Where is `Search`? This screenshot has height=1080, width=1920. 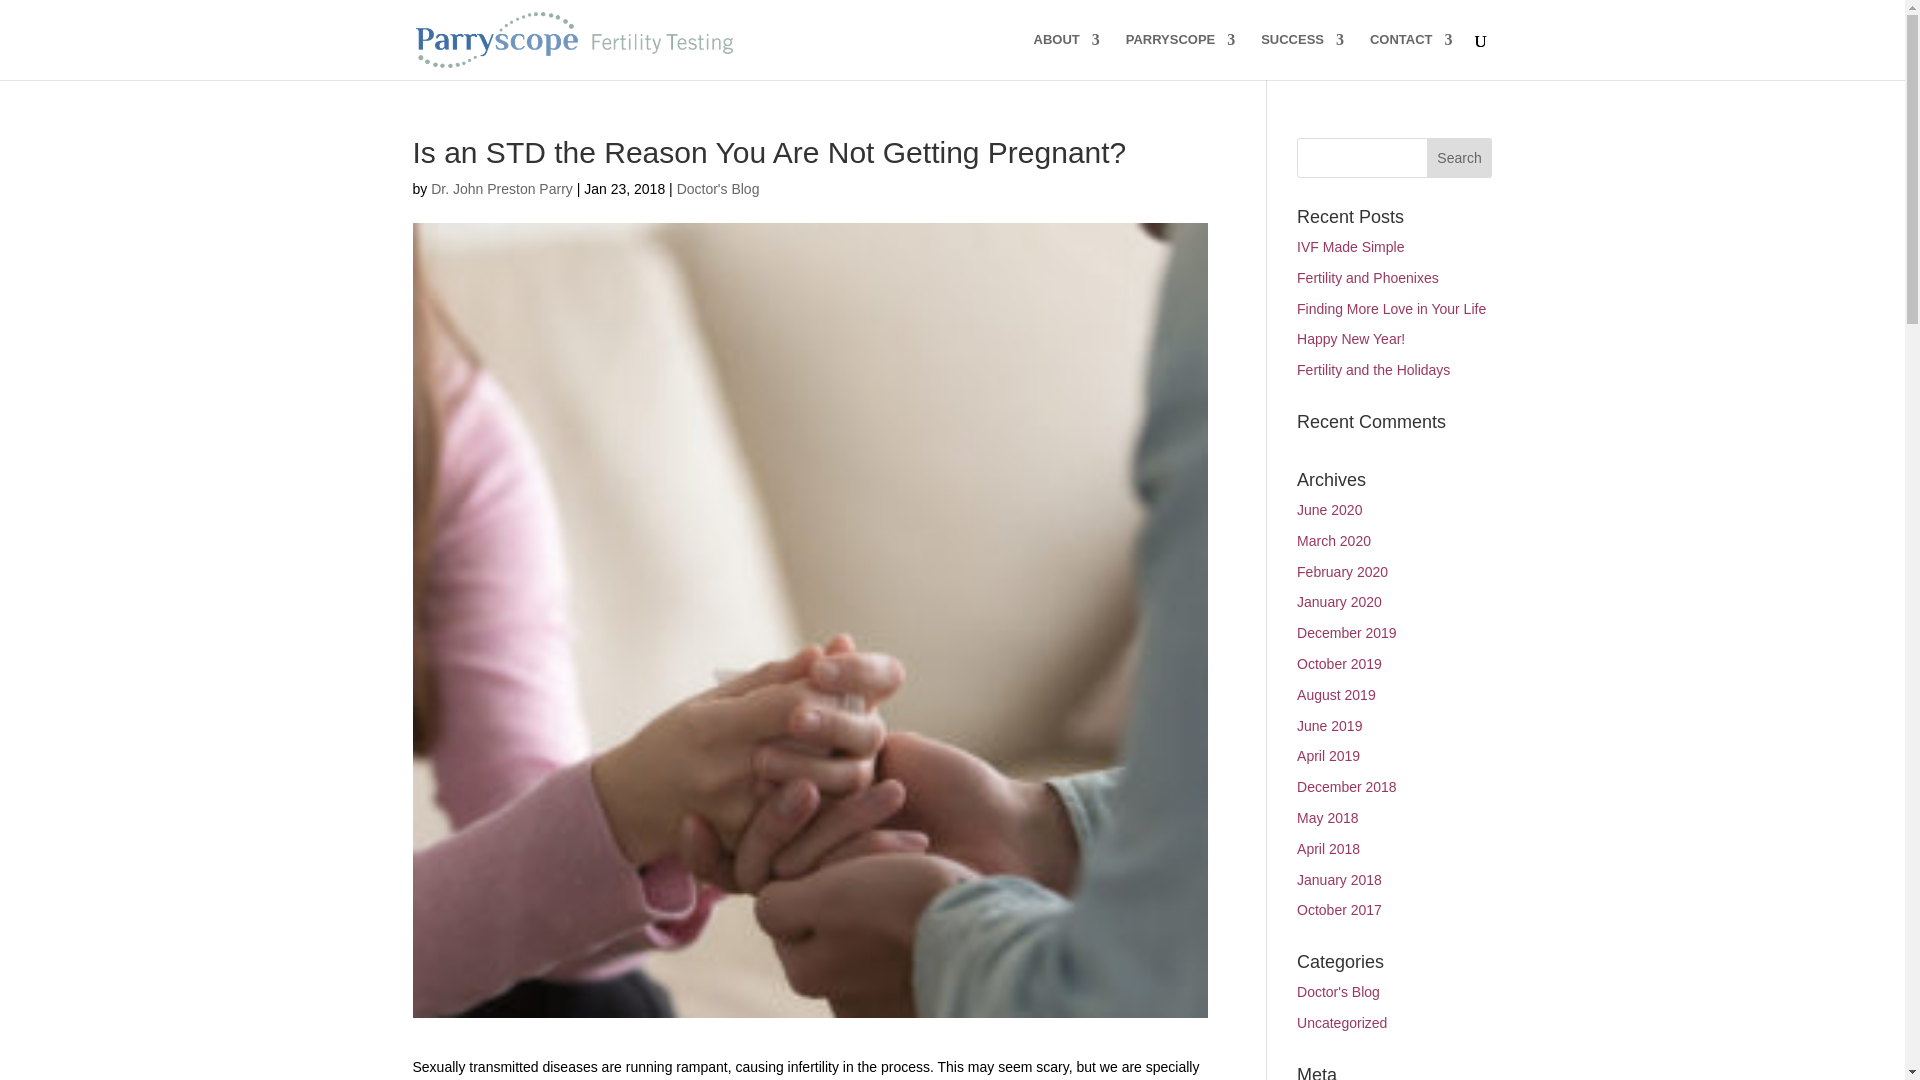 Search is located at coordinates (1460, 158).